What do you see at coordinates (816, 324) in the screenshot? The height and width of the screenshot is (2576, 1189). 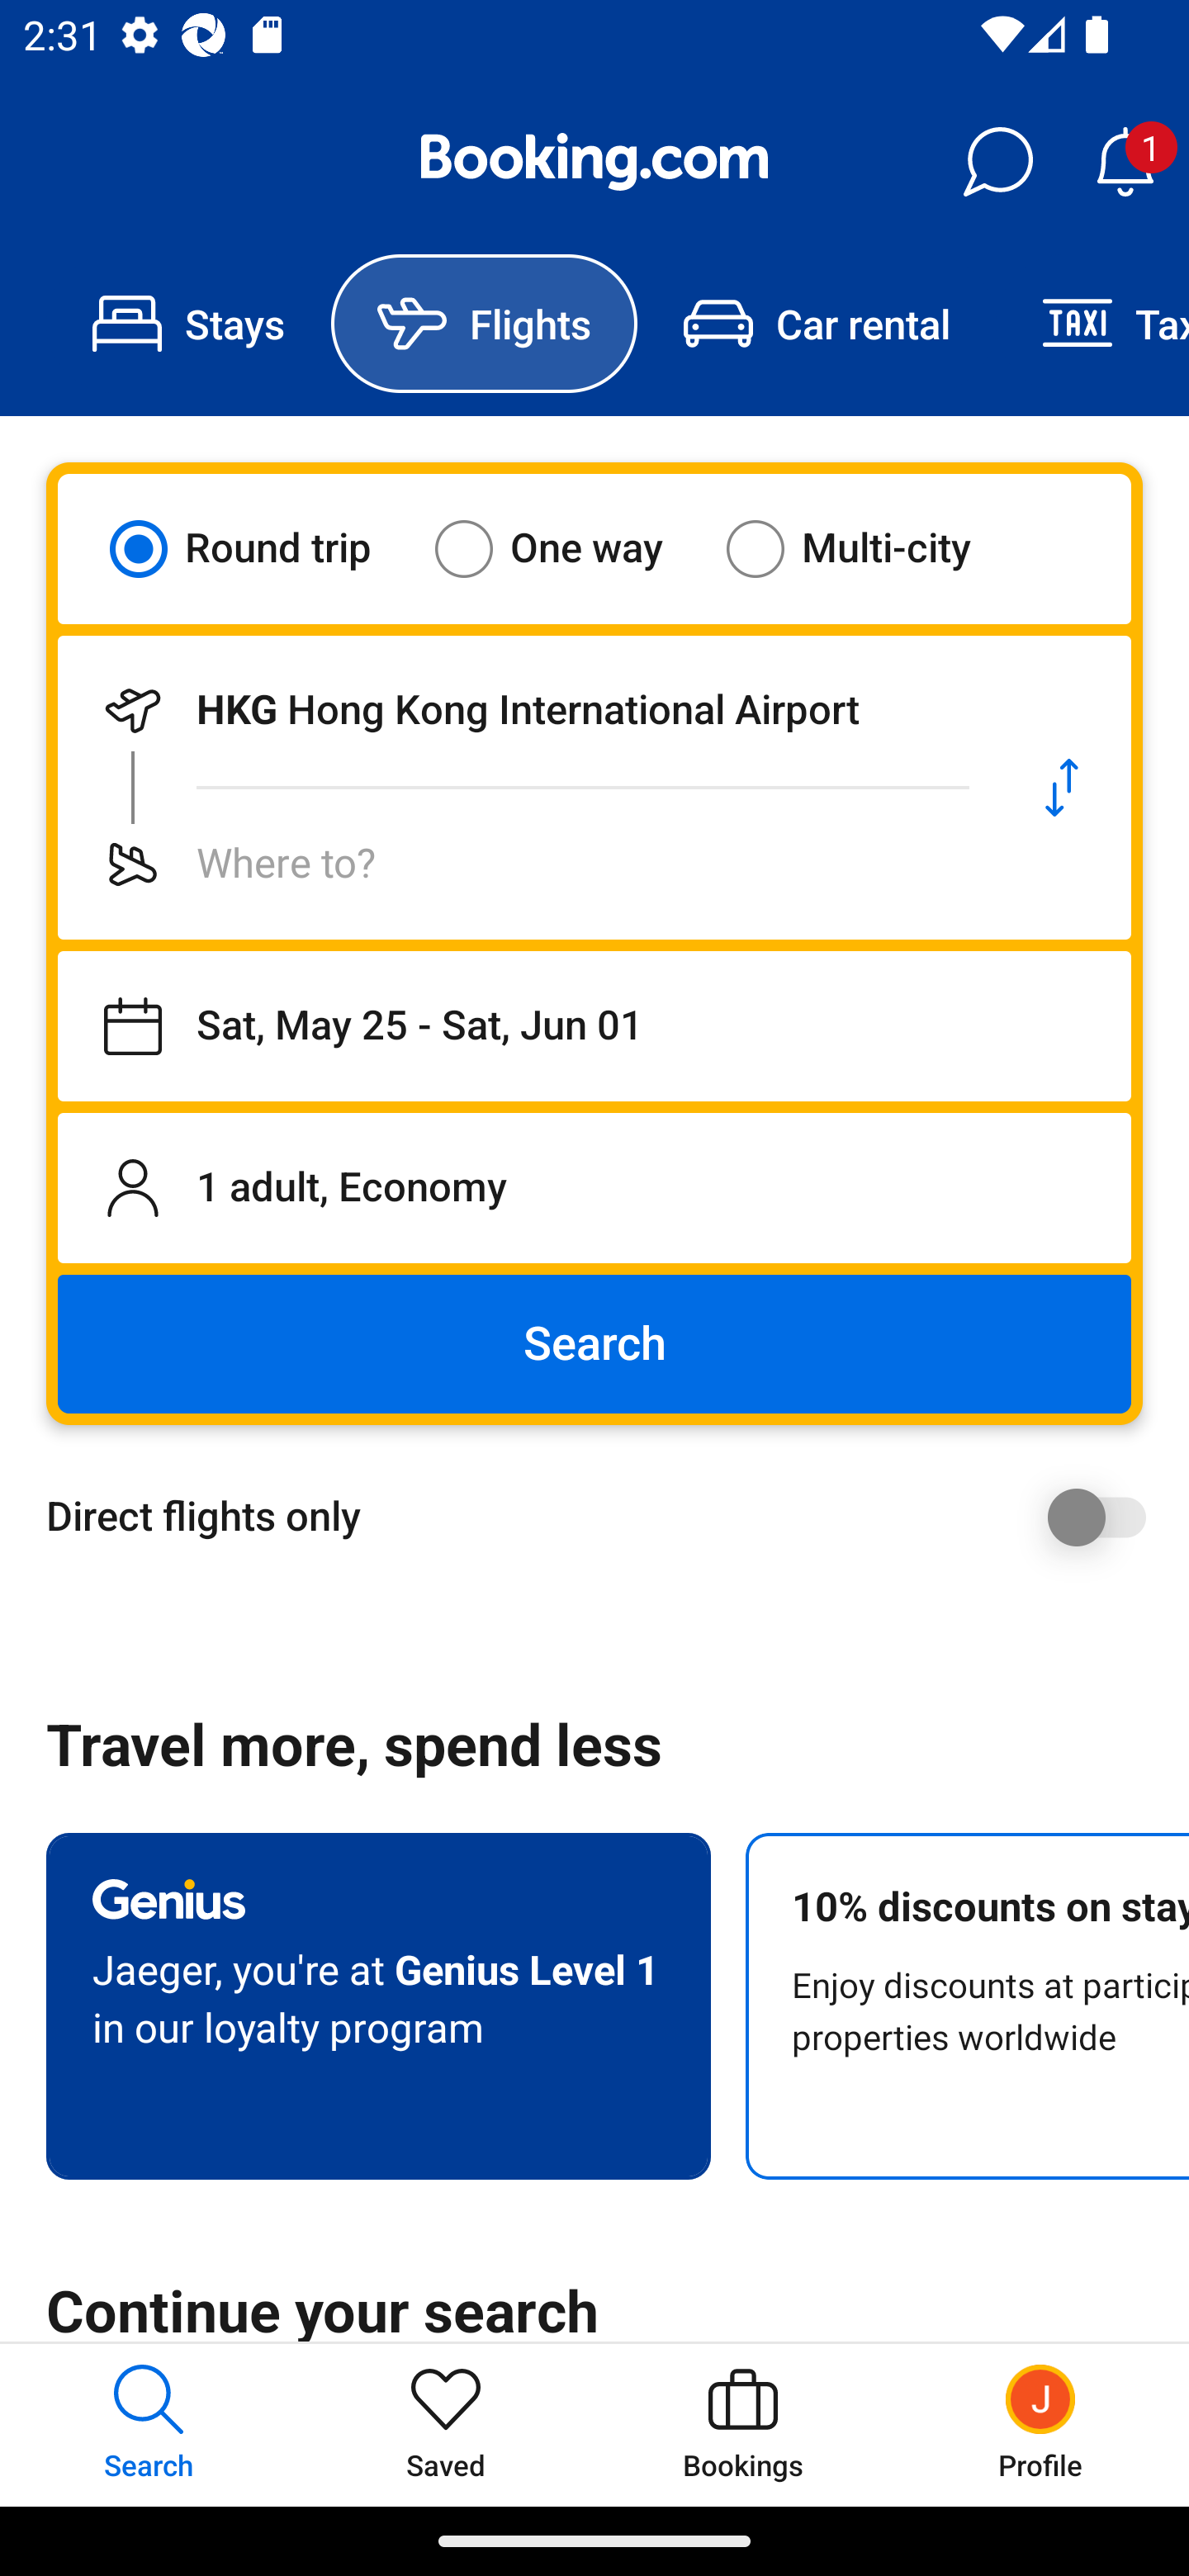 I see `Car rental` at bounding box center [816, 324].